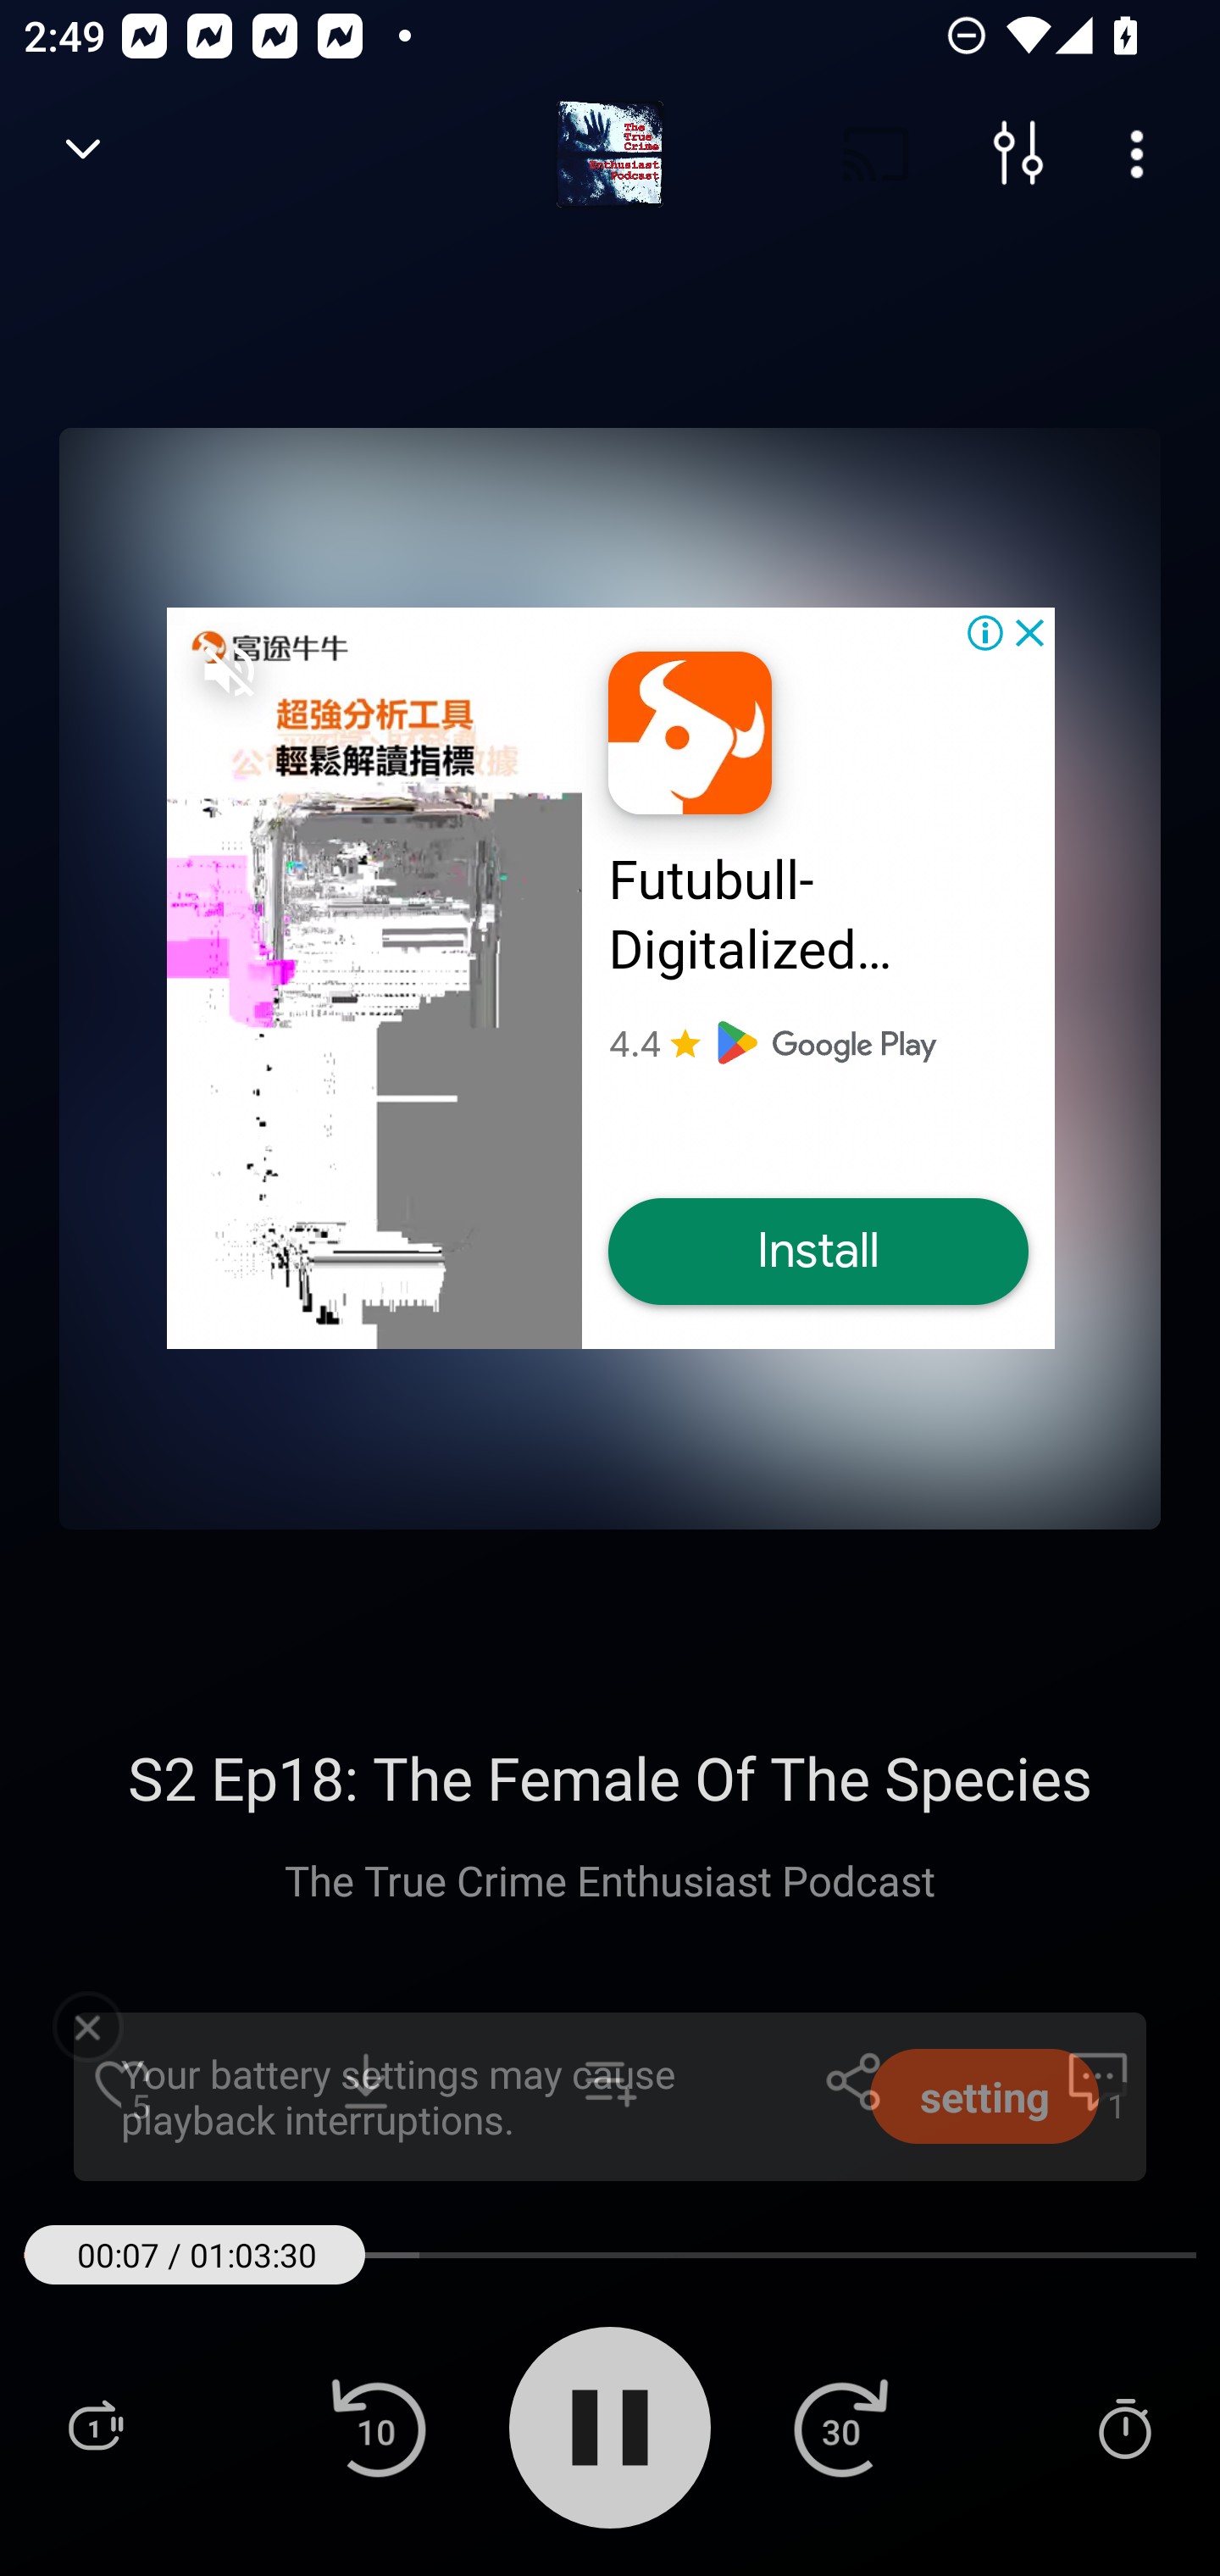 The image size is (1220, 2576). I want to click on Install, so click(818, 1252).